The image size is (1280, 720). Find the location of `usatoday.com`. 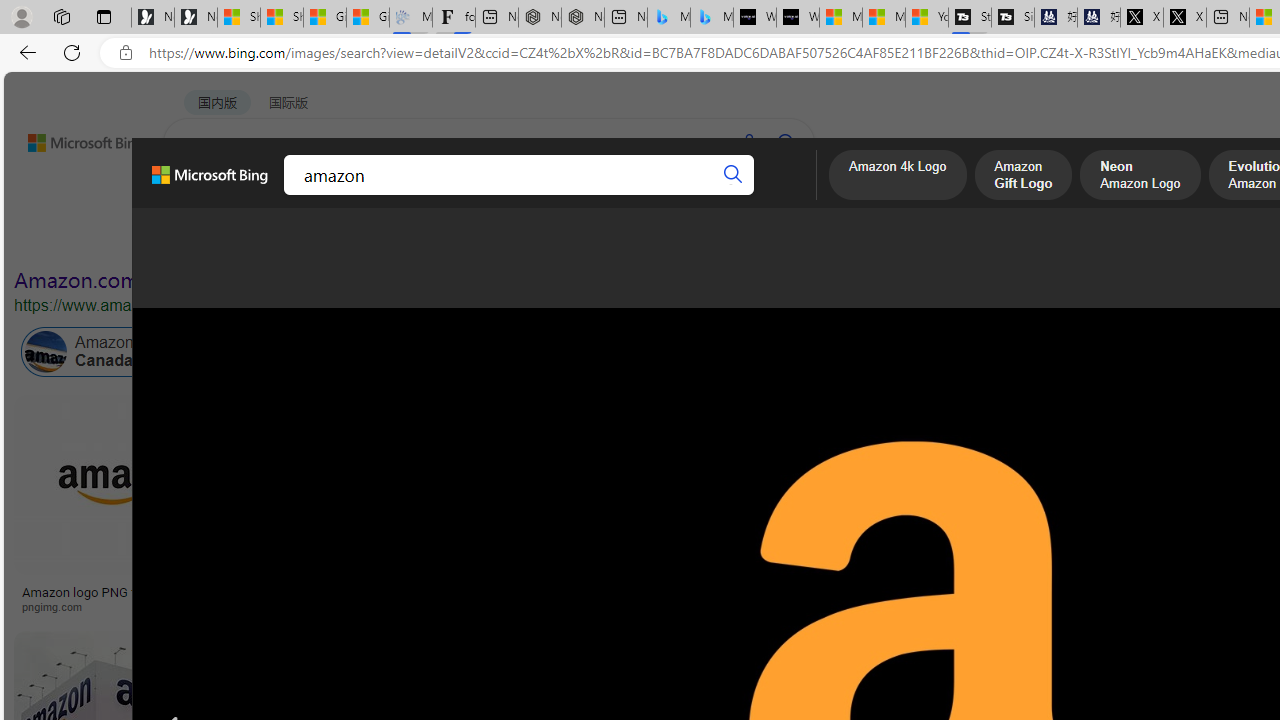

usatoday.com is located at coordinates (545, 606).